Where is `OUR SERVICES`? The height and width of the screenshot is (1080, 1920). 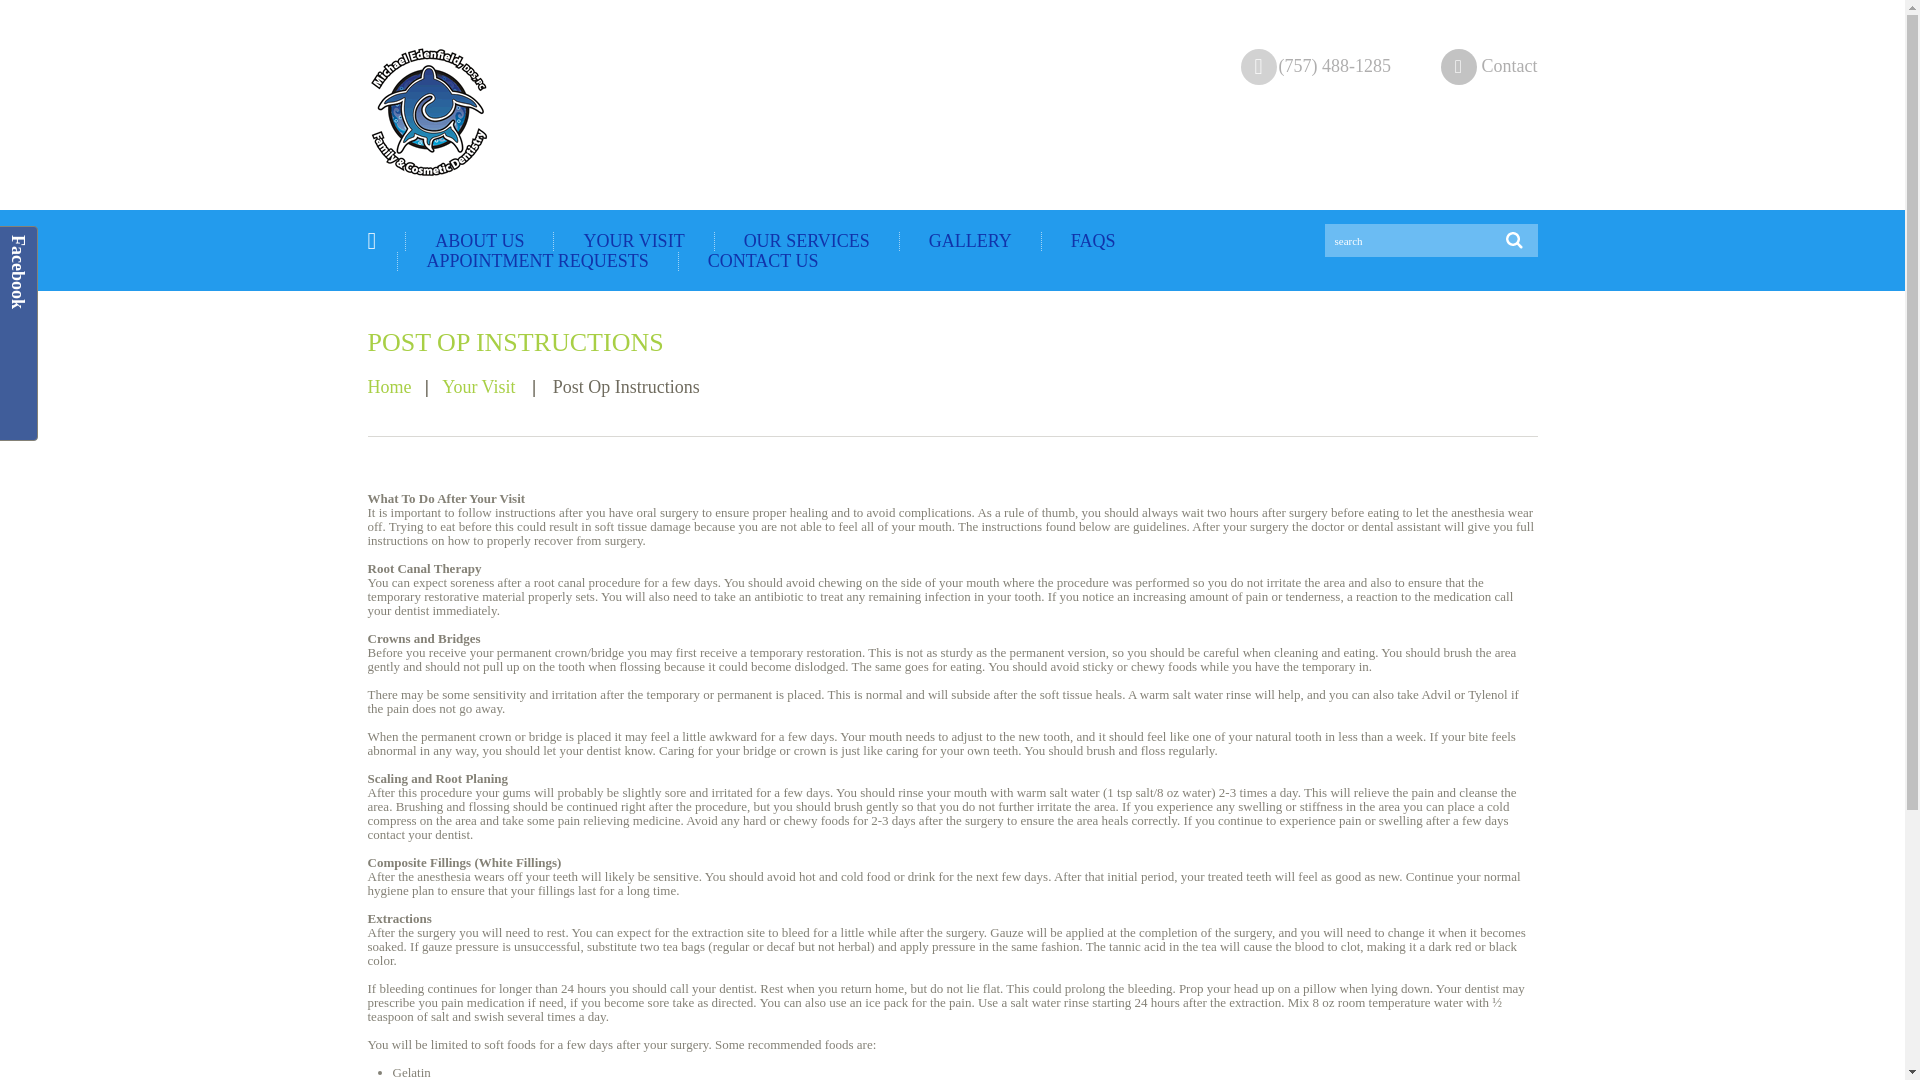
OUR SERVICES is located at coordinates (806, 240).